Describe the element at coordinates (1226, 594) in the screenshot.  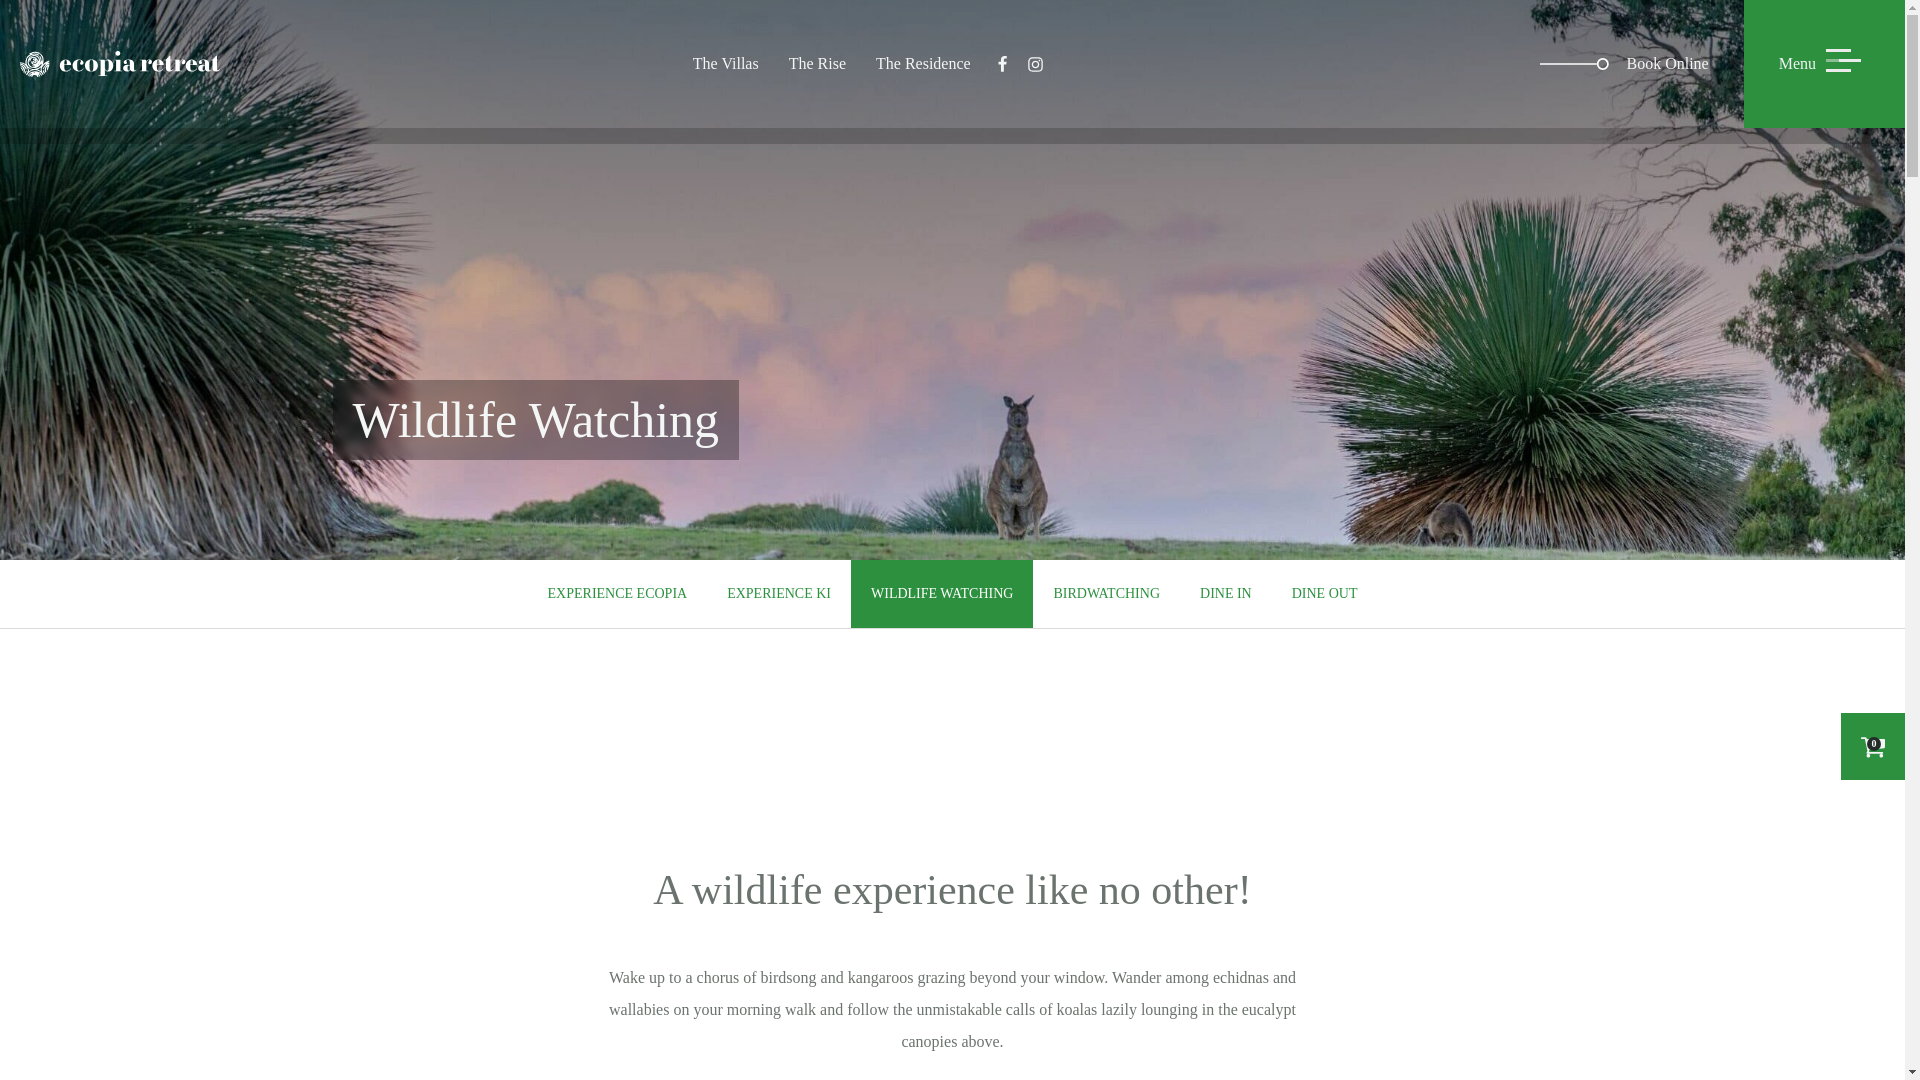
I see `DINE IN` at that location.